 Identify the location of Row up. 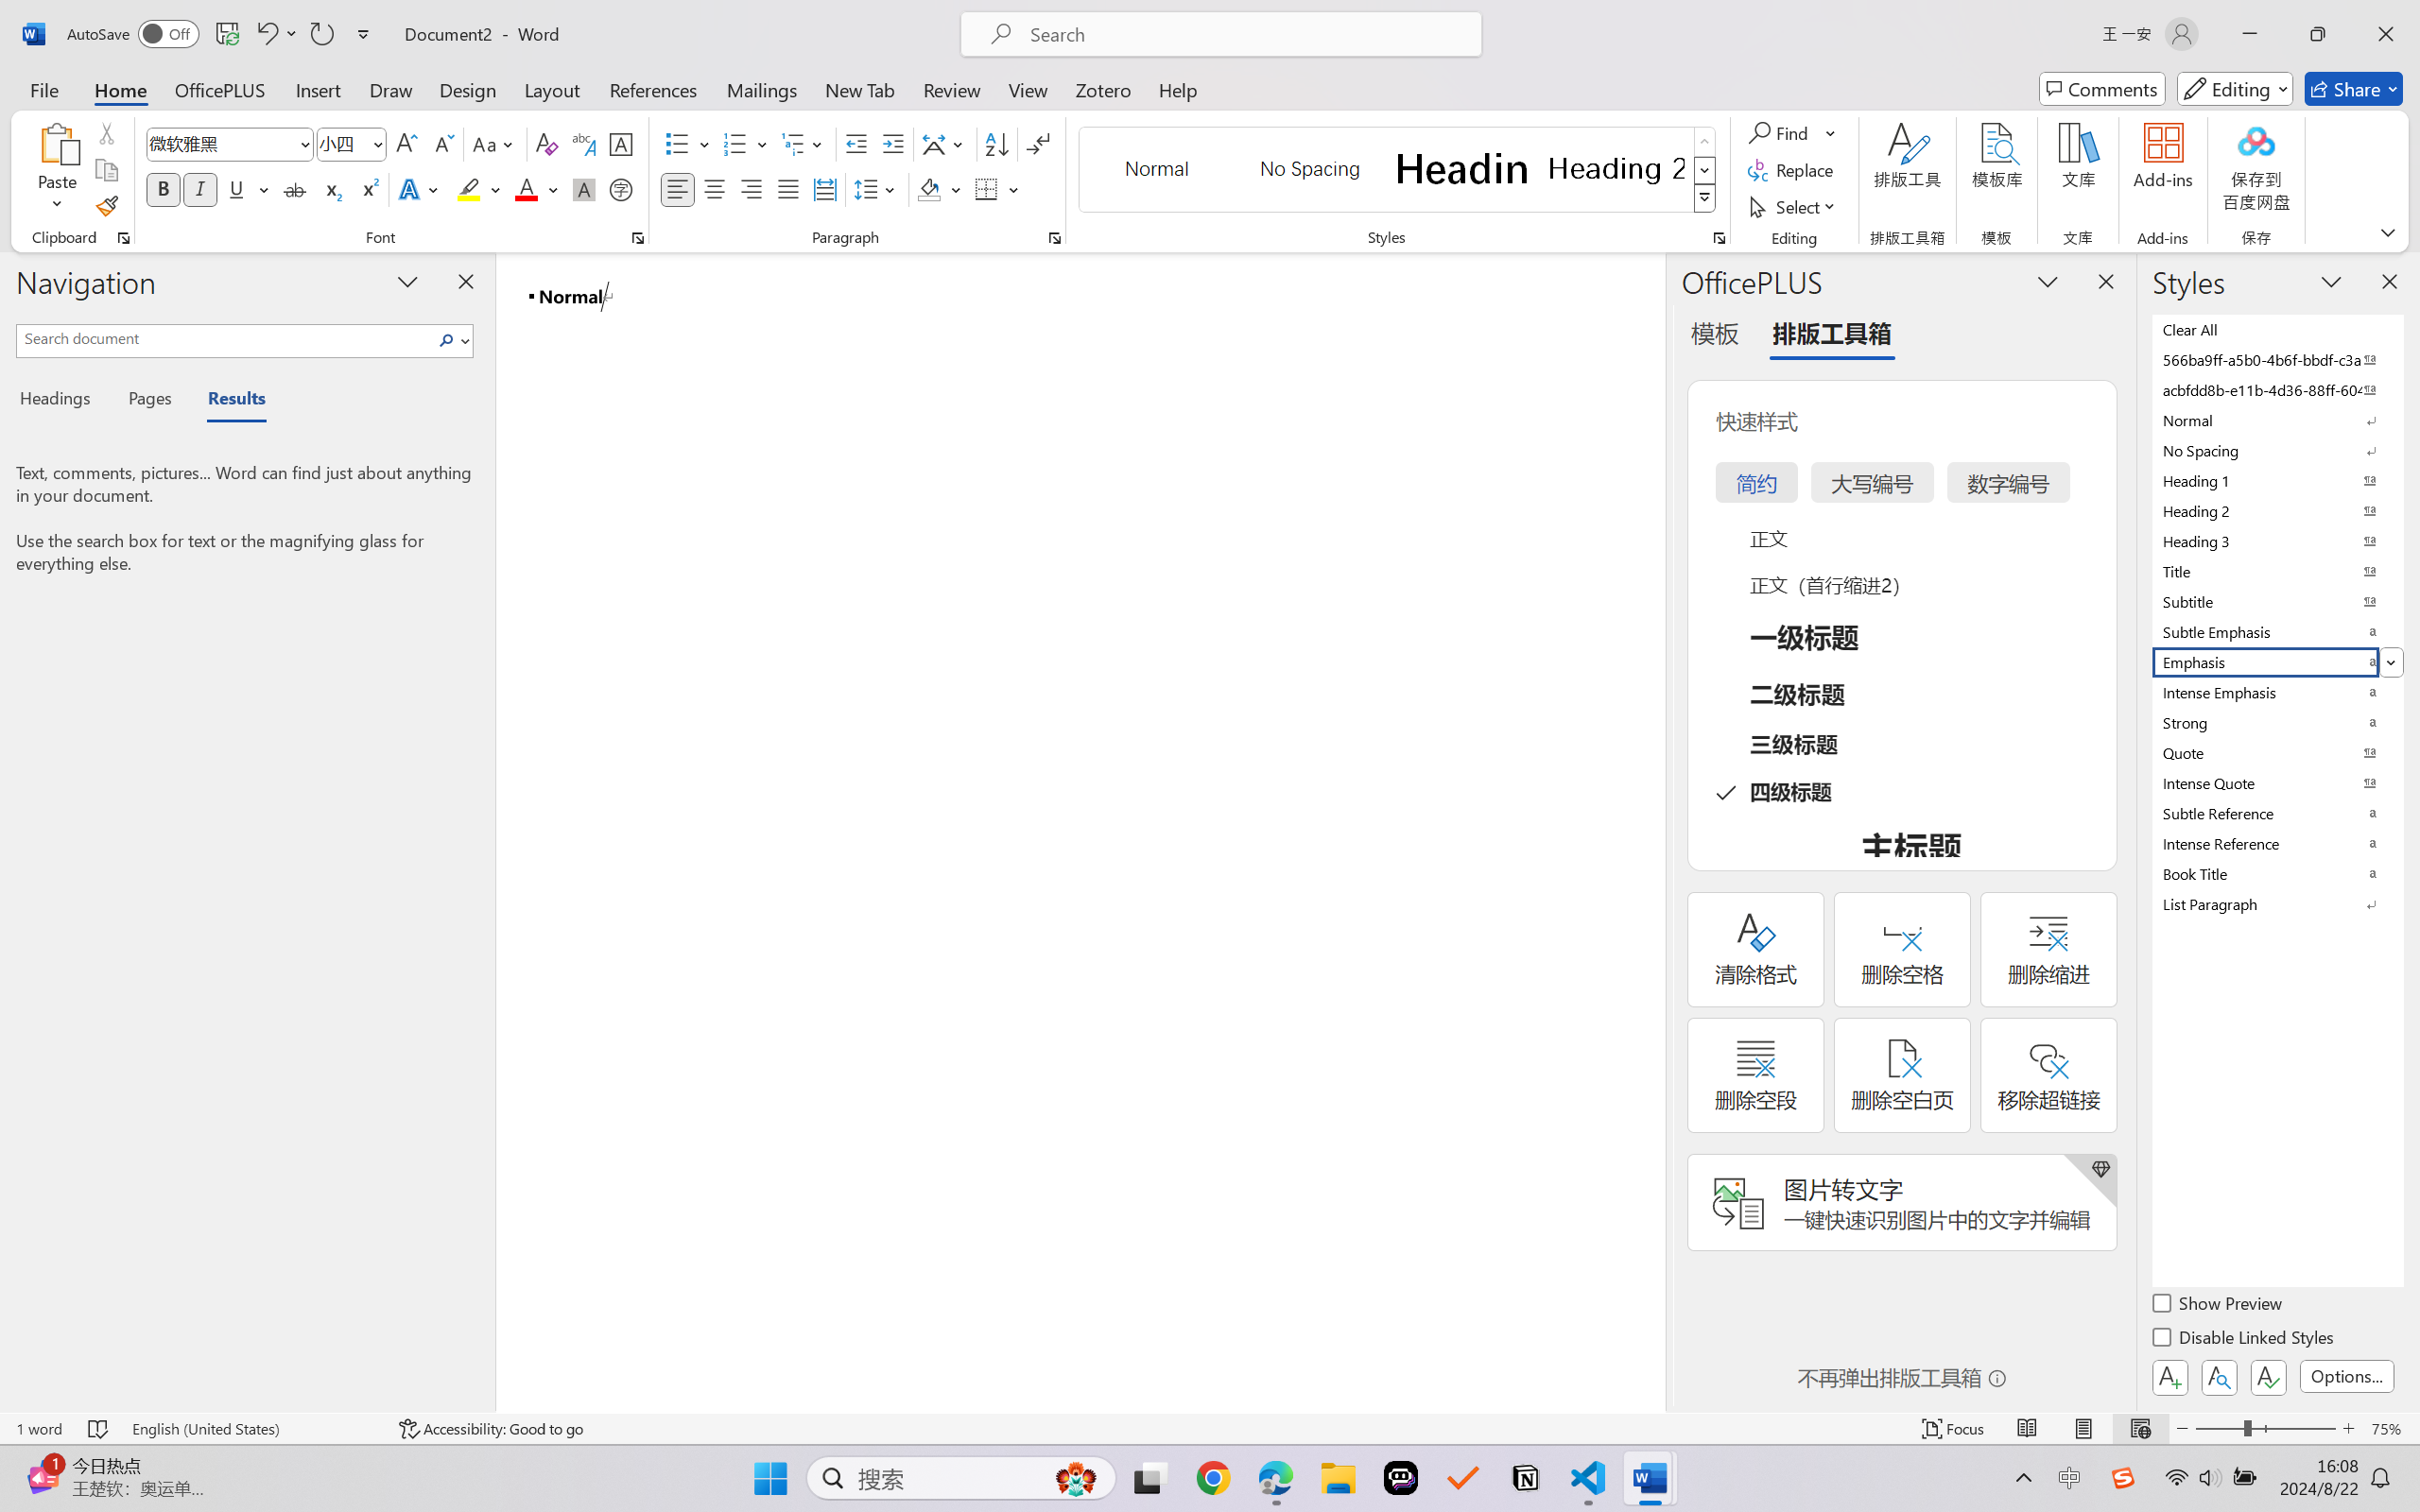
(1705, 142).